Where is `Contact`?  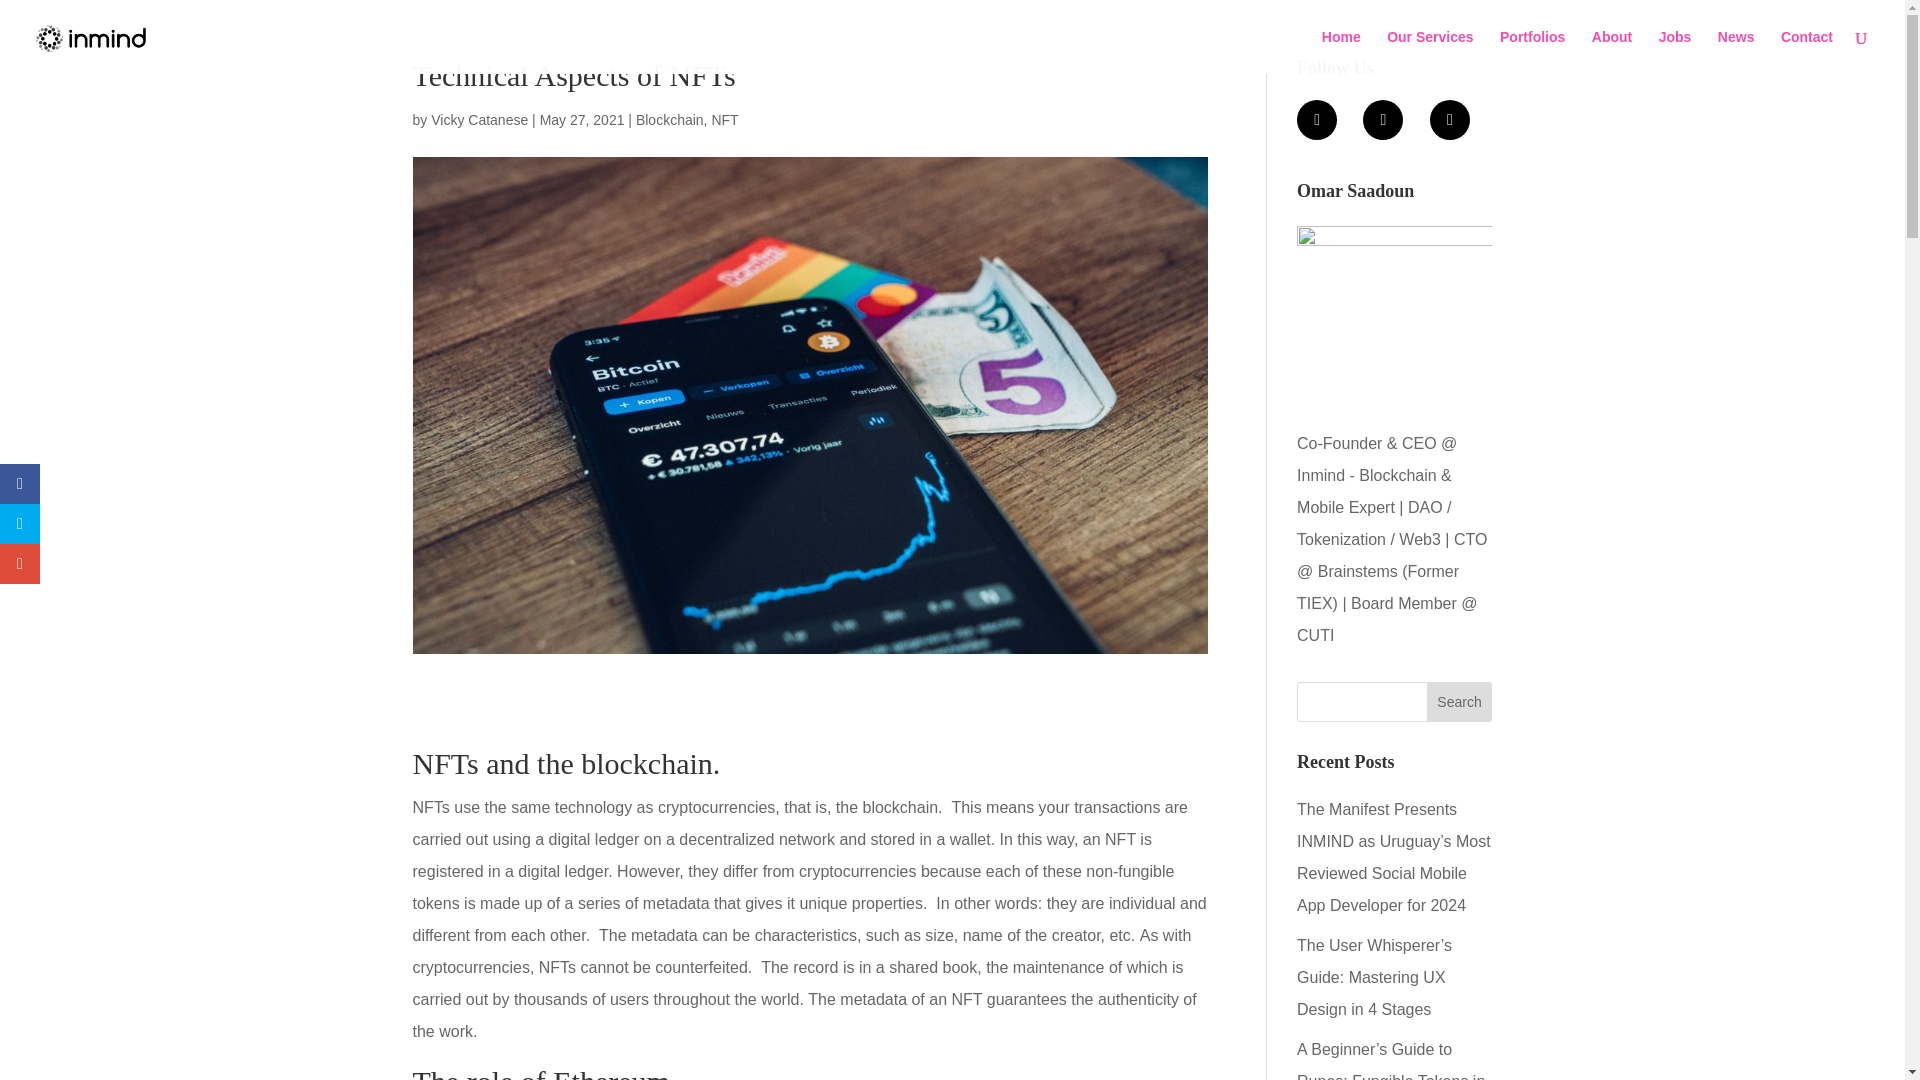
Contact is located at coordinates (1807, 52).